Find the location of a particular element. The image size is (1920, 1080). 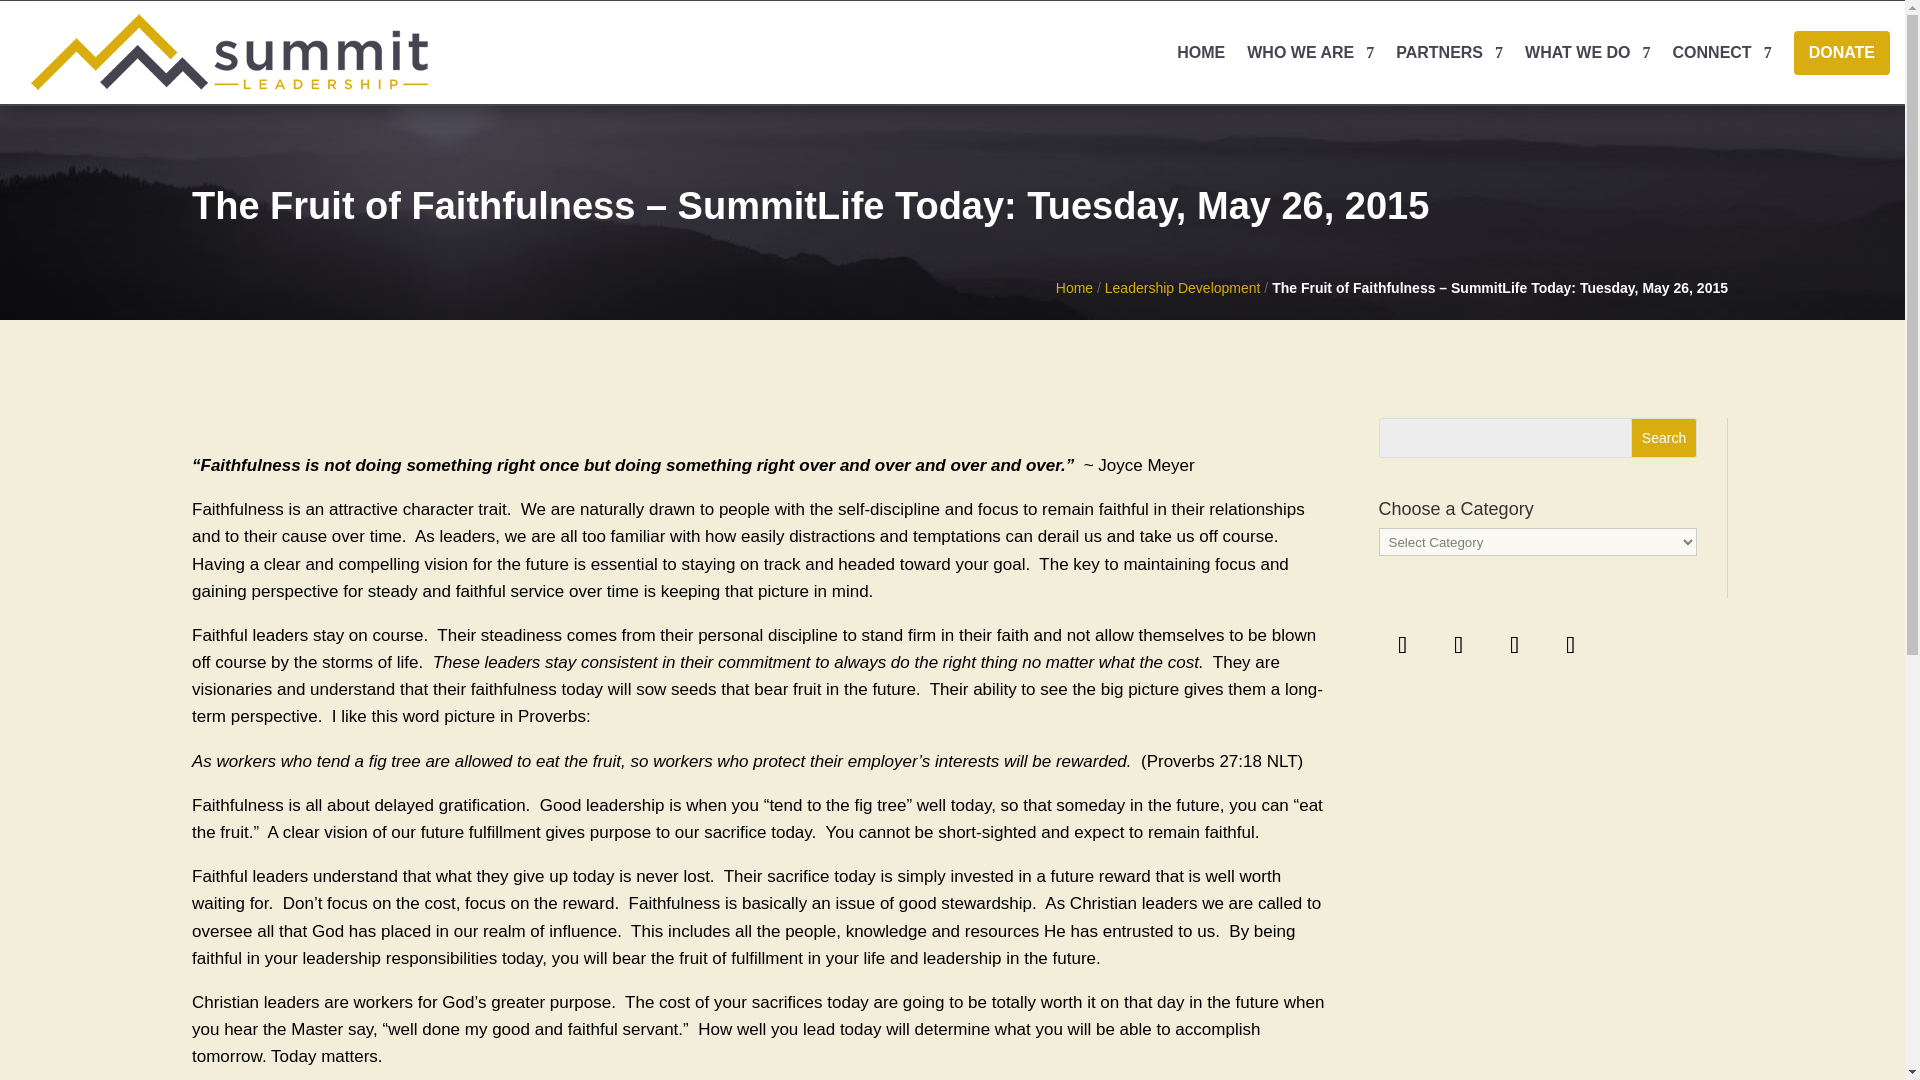

WHO WE ARE is located at coordinates (1310, 52).